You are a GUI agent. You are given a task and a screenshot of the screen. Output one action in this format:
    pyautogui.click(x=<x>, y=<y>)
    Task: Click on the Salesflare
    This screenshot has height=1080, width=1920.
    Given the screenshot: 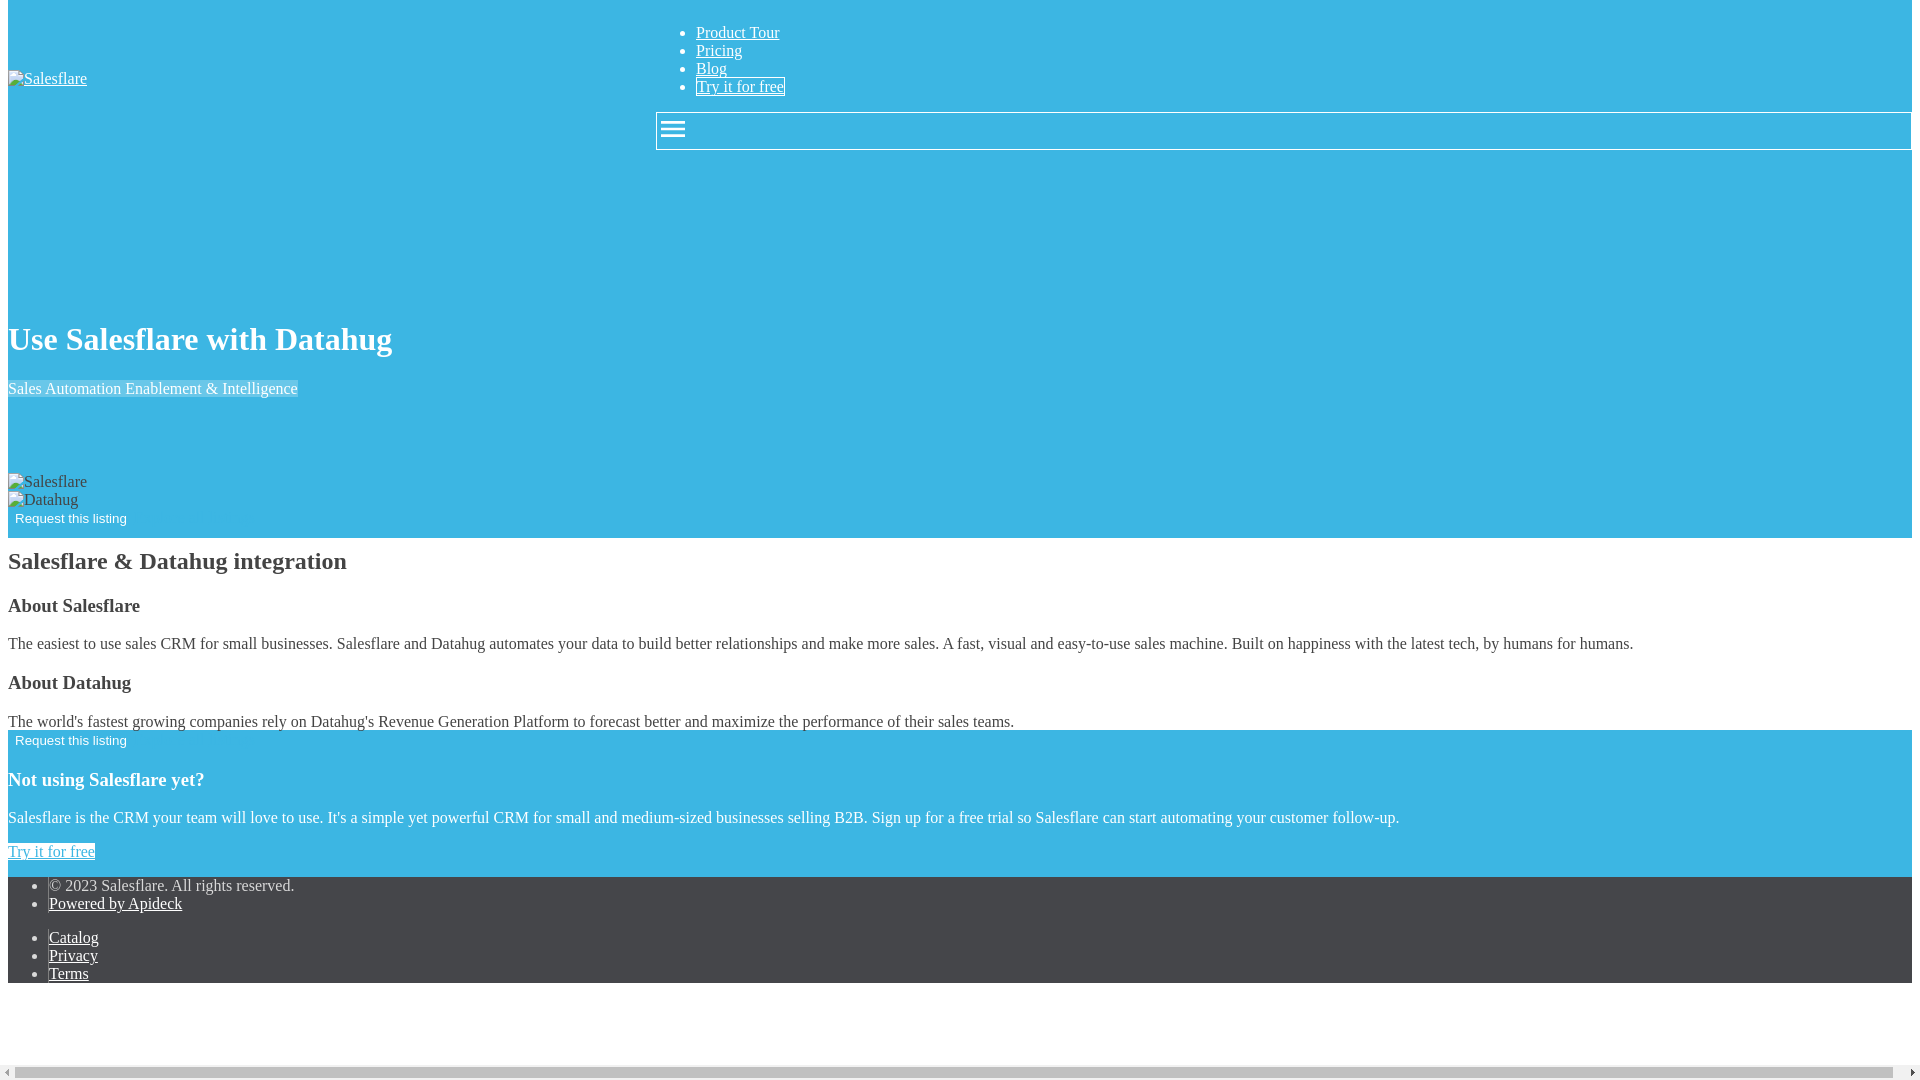 What is the action you would take?
    pyautogui.click(x=46, y=482)
    